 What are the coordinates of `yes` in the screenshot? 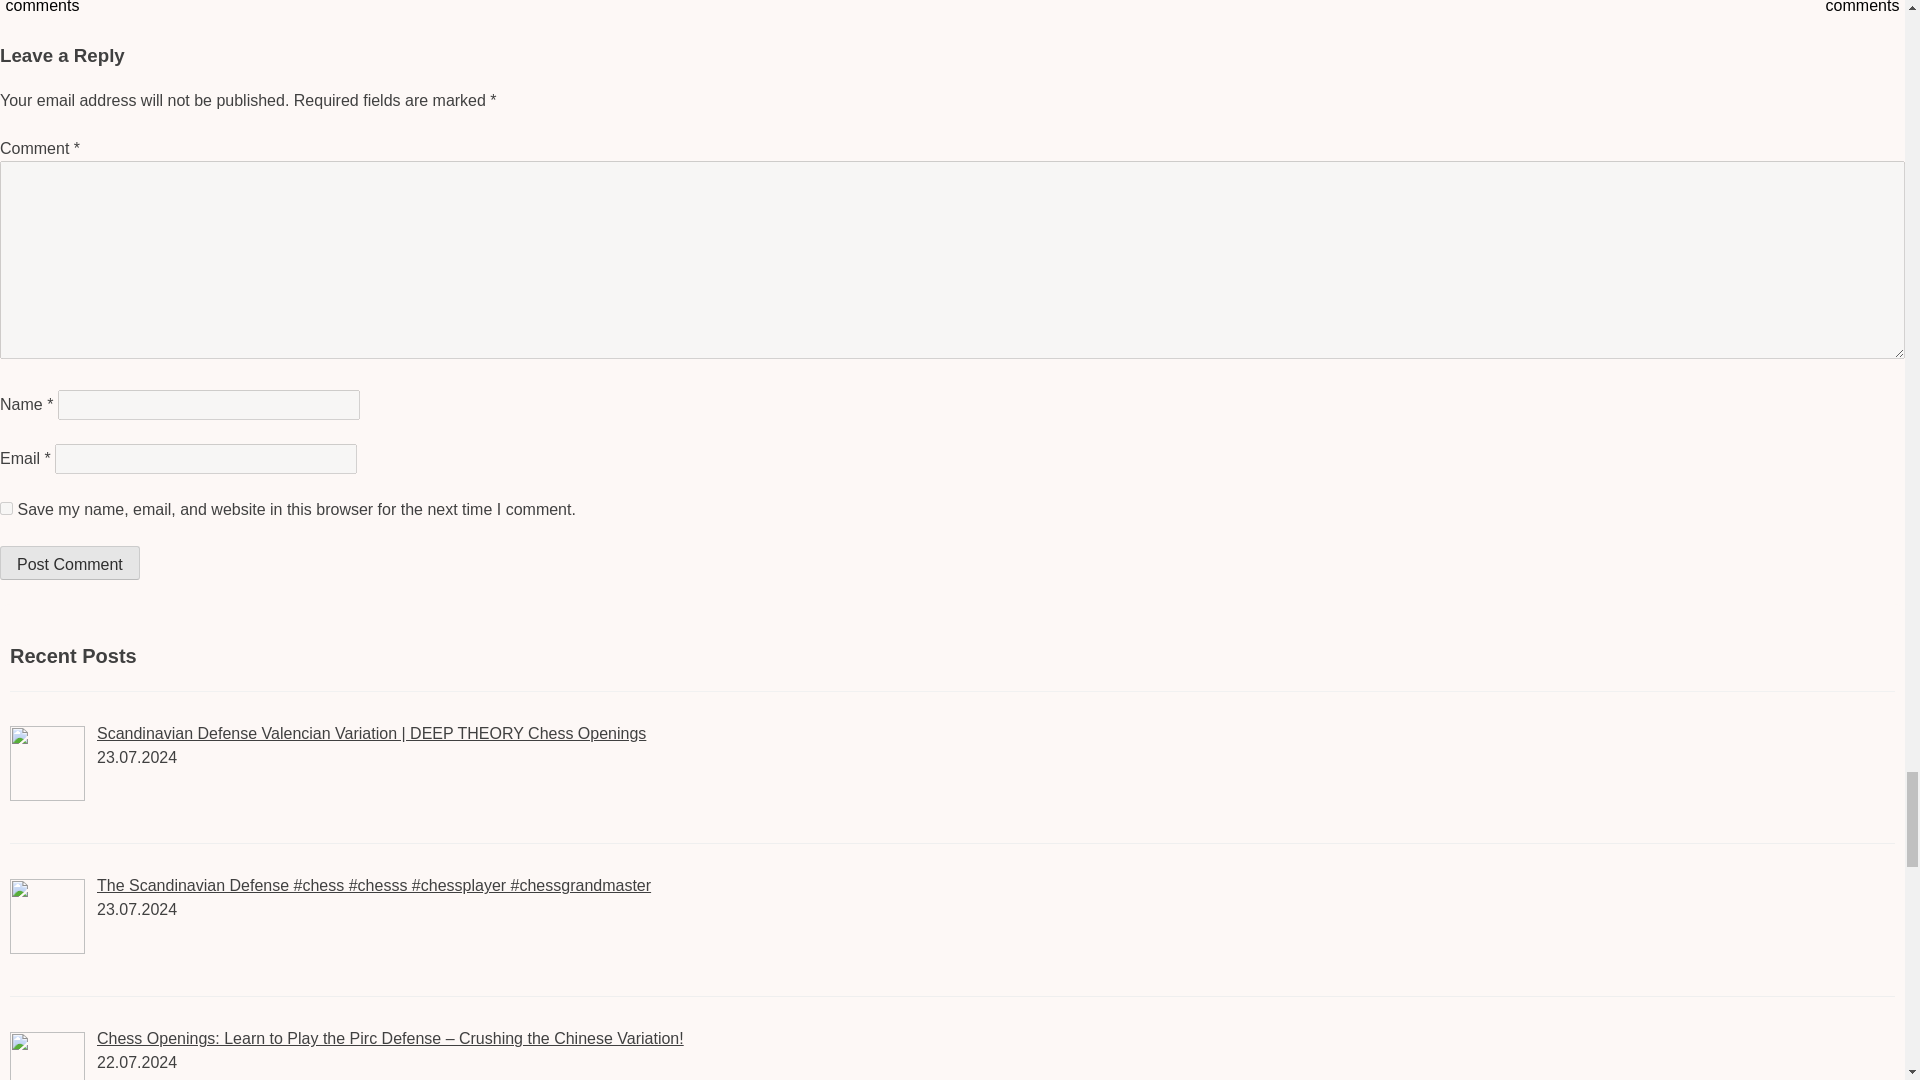 It's located at (6, 508).